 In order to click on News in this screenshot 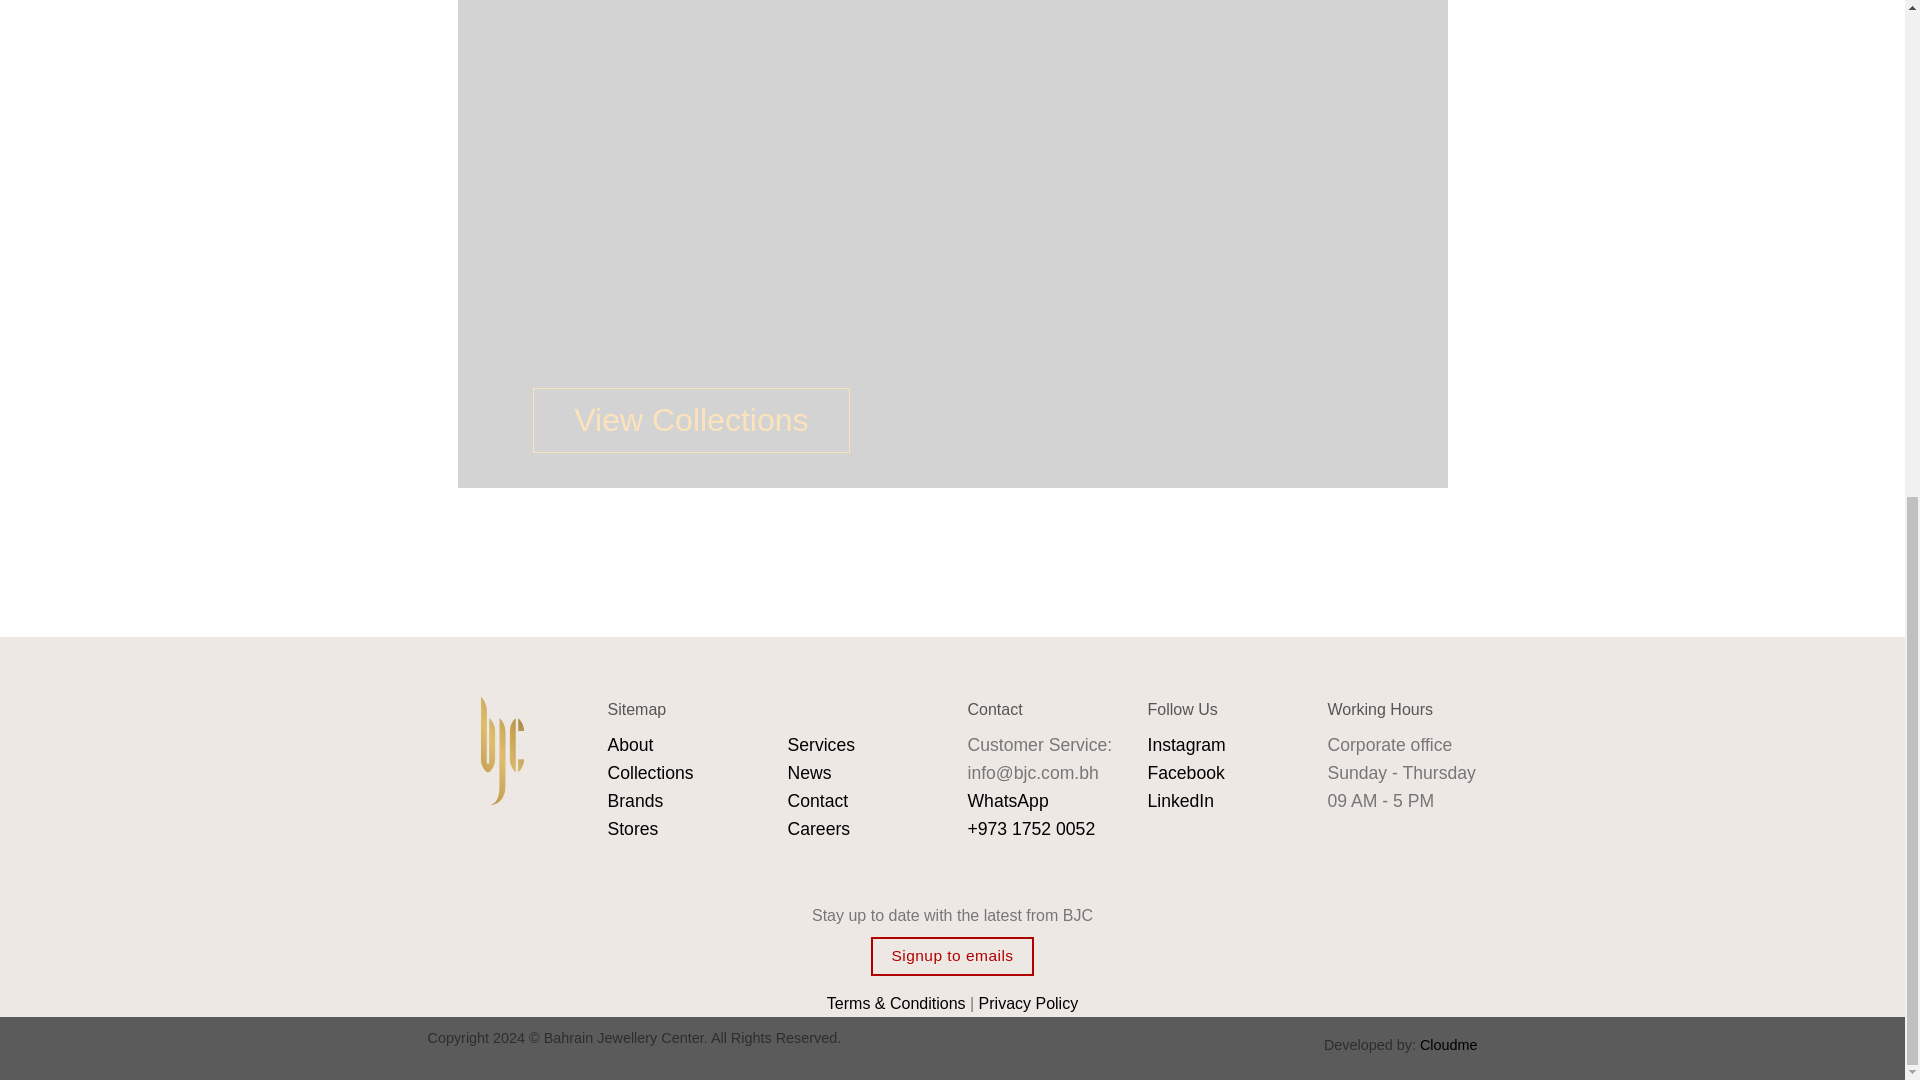, I will do `click(809, 772)`.